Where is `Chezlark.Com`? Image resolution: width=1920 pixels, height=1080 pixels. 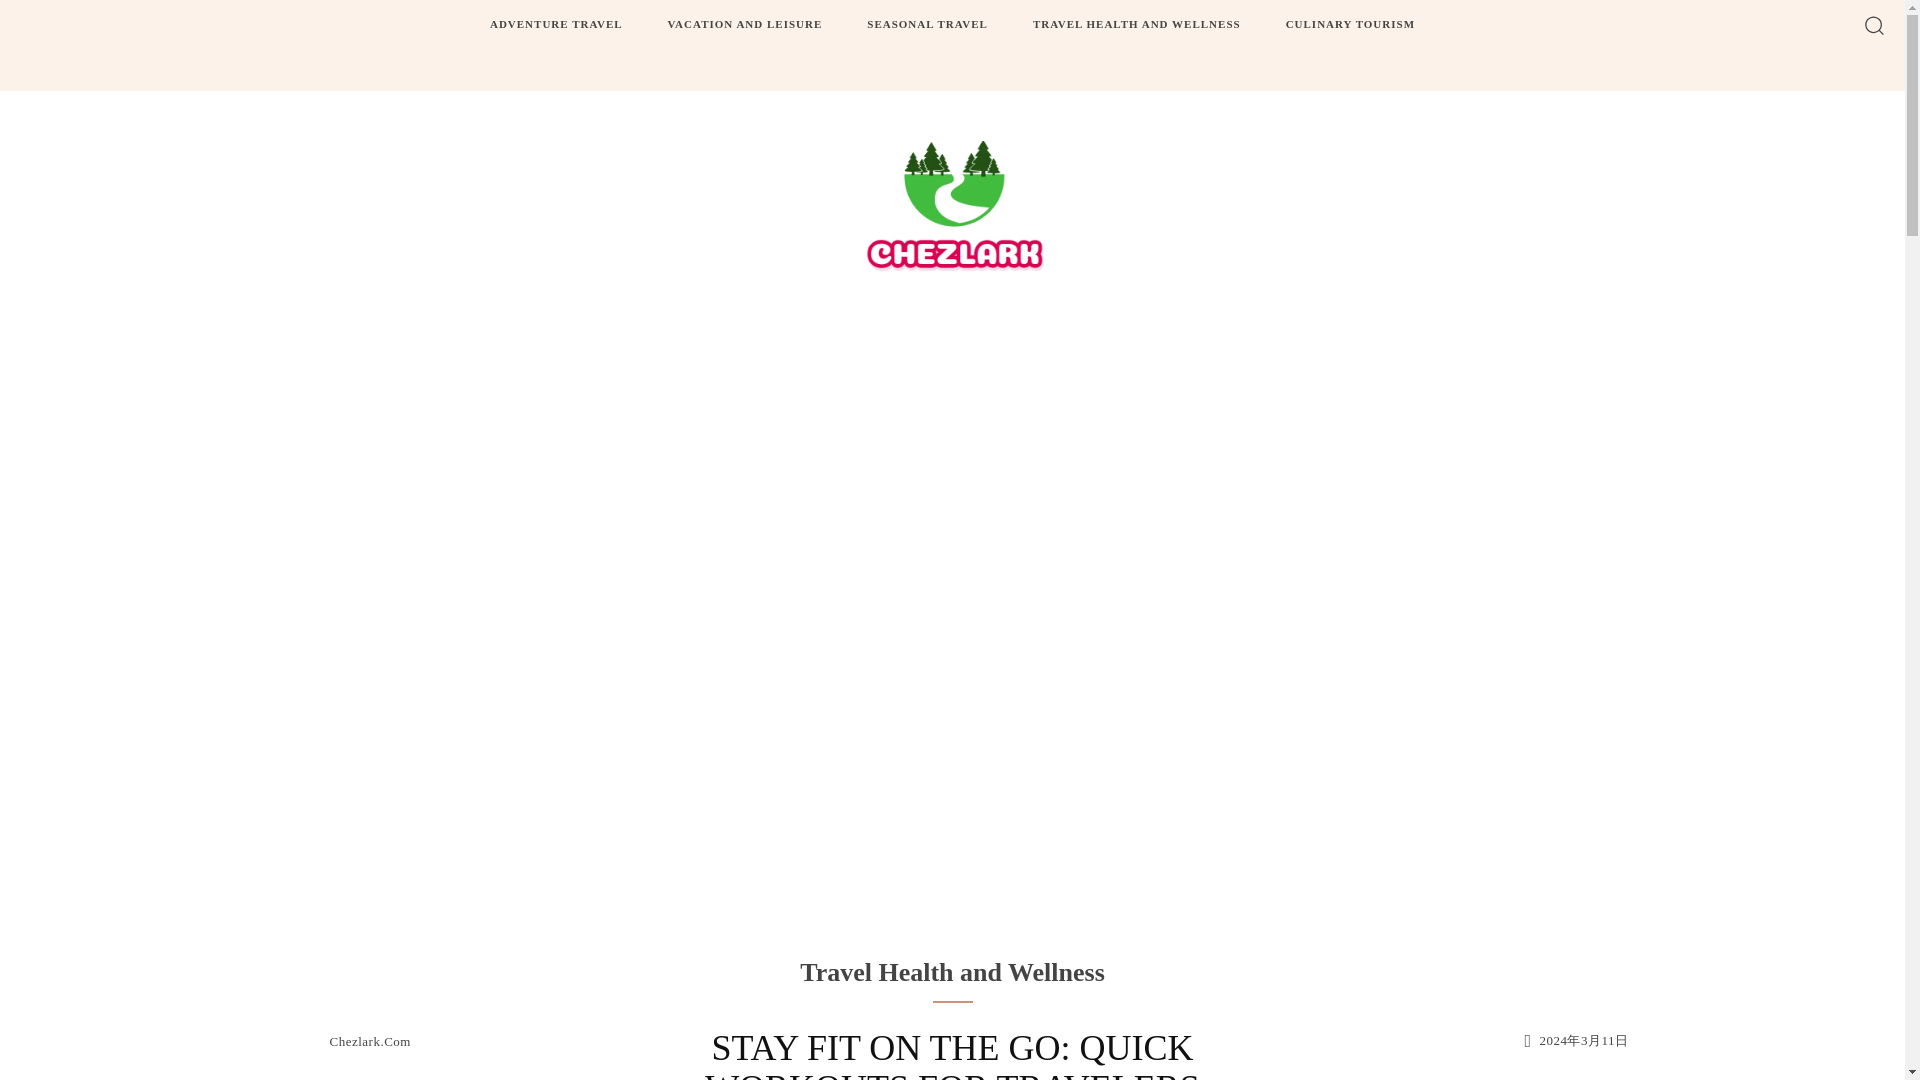
Chezlark.Com is located at coordinates (370, 1041).